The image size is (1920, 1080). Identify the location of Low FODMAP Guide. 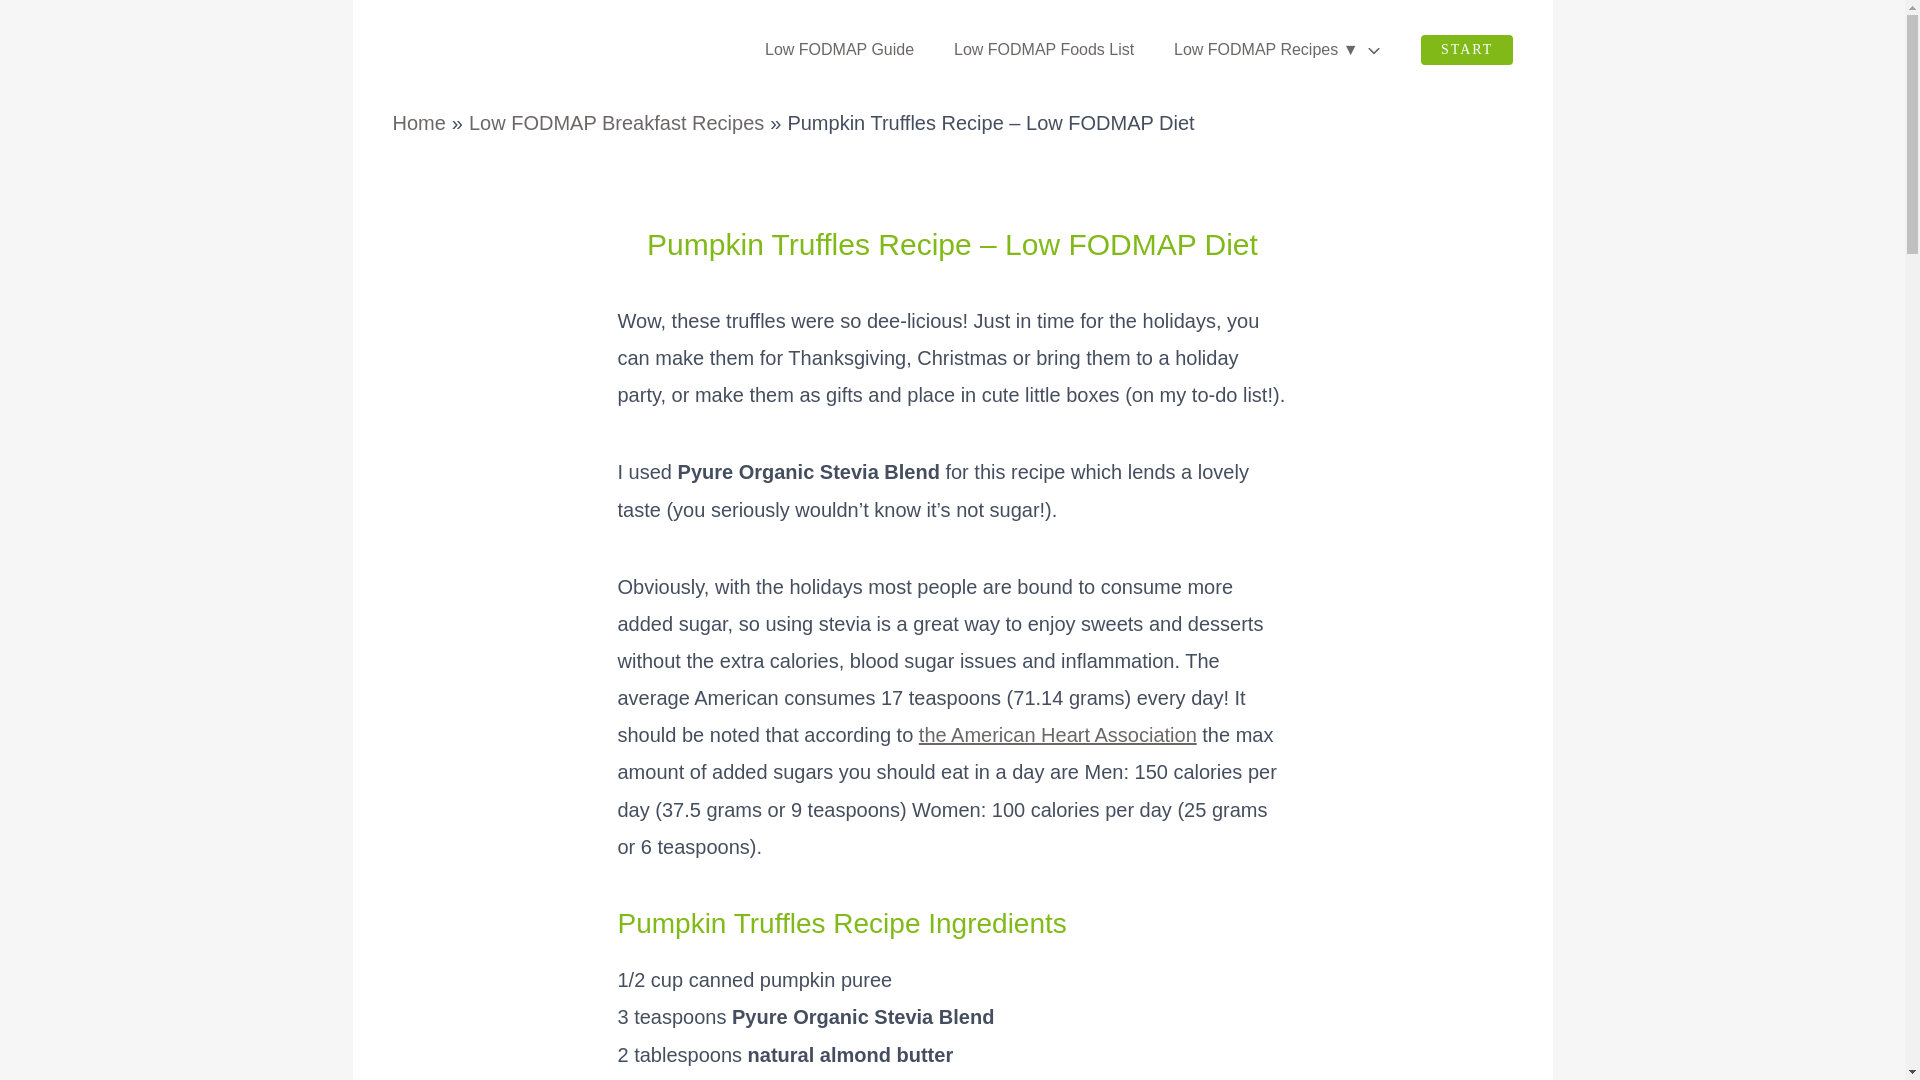
(838, 49).